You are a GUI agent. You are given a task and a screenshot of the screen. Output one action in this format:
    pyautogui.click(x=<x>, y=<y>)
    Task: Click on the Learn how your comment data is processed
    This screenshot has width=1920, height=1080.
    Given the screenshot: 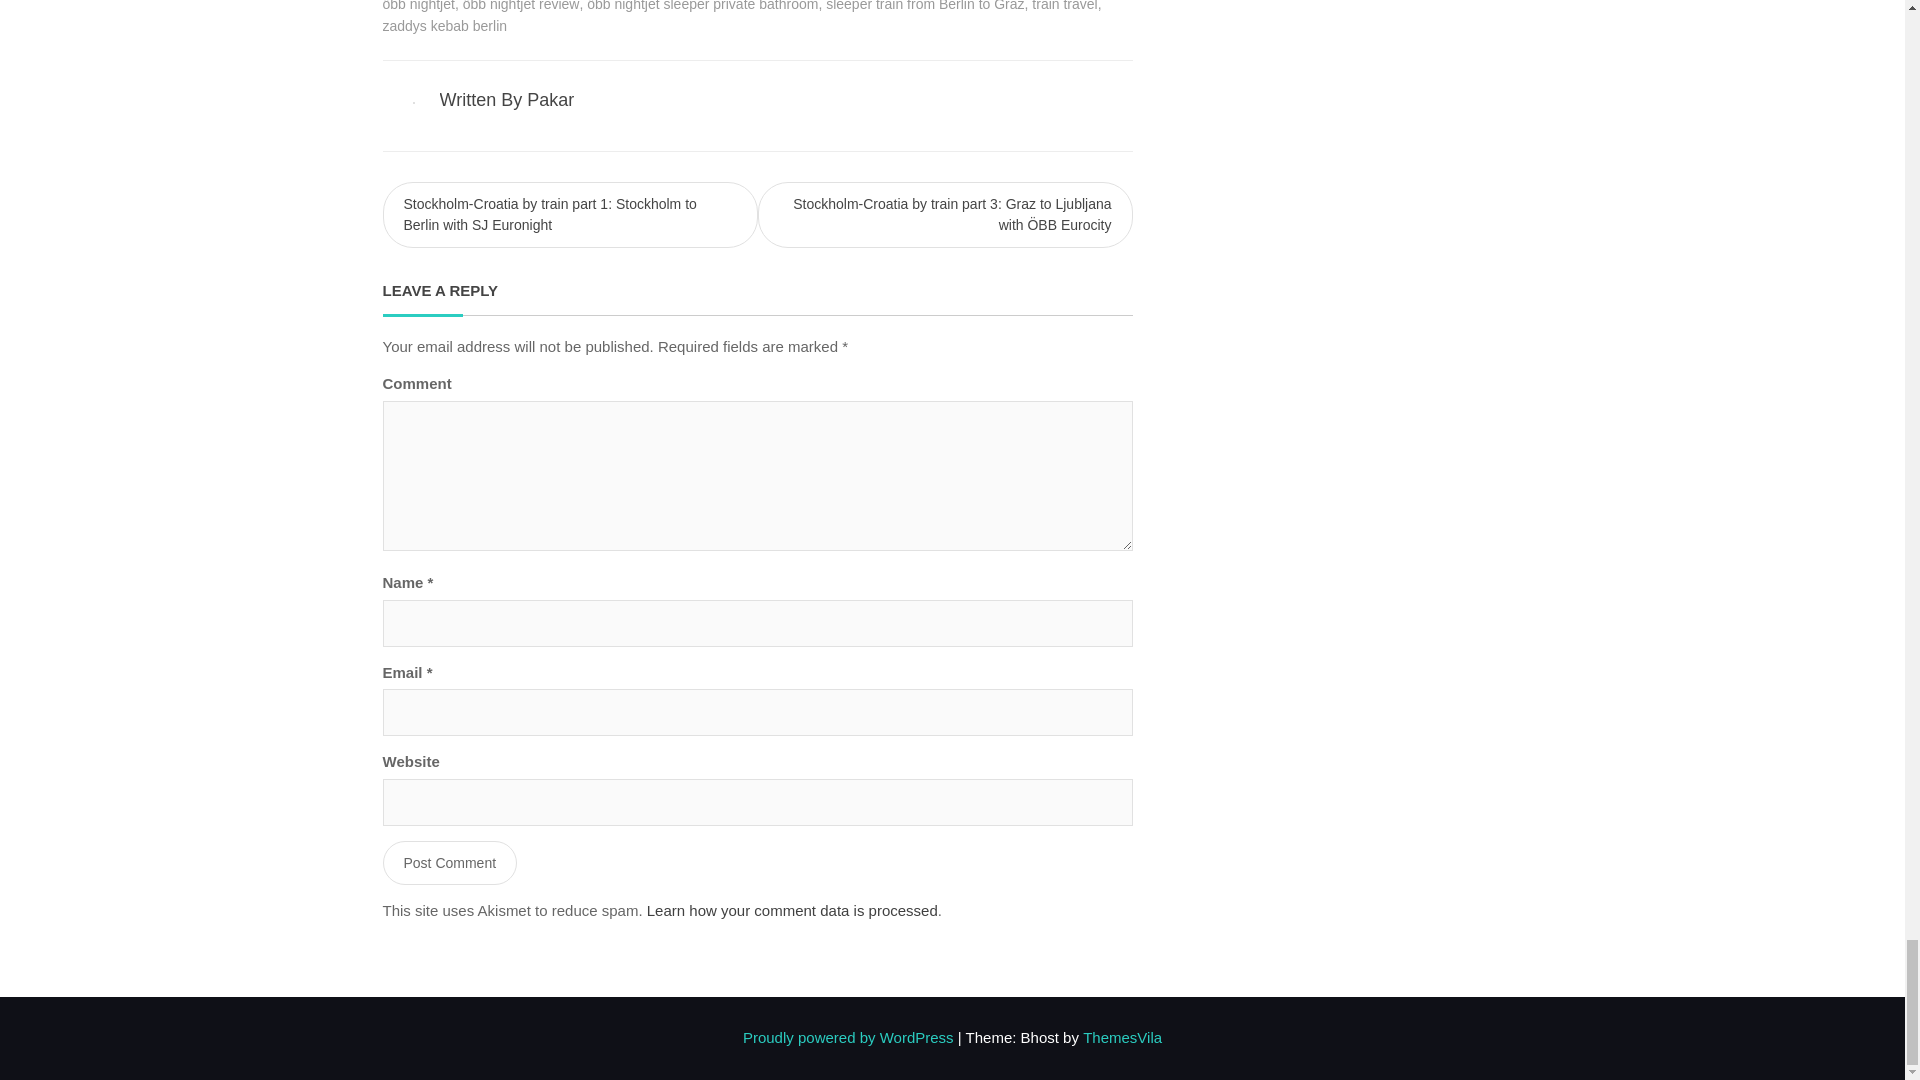 What is the action you would take?
    pyautogui.click(x=792, y=911)
    